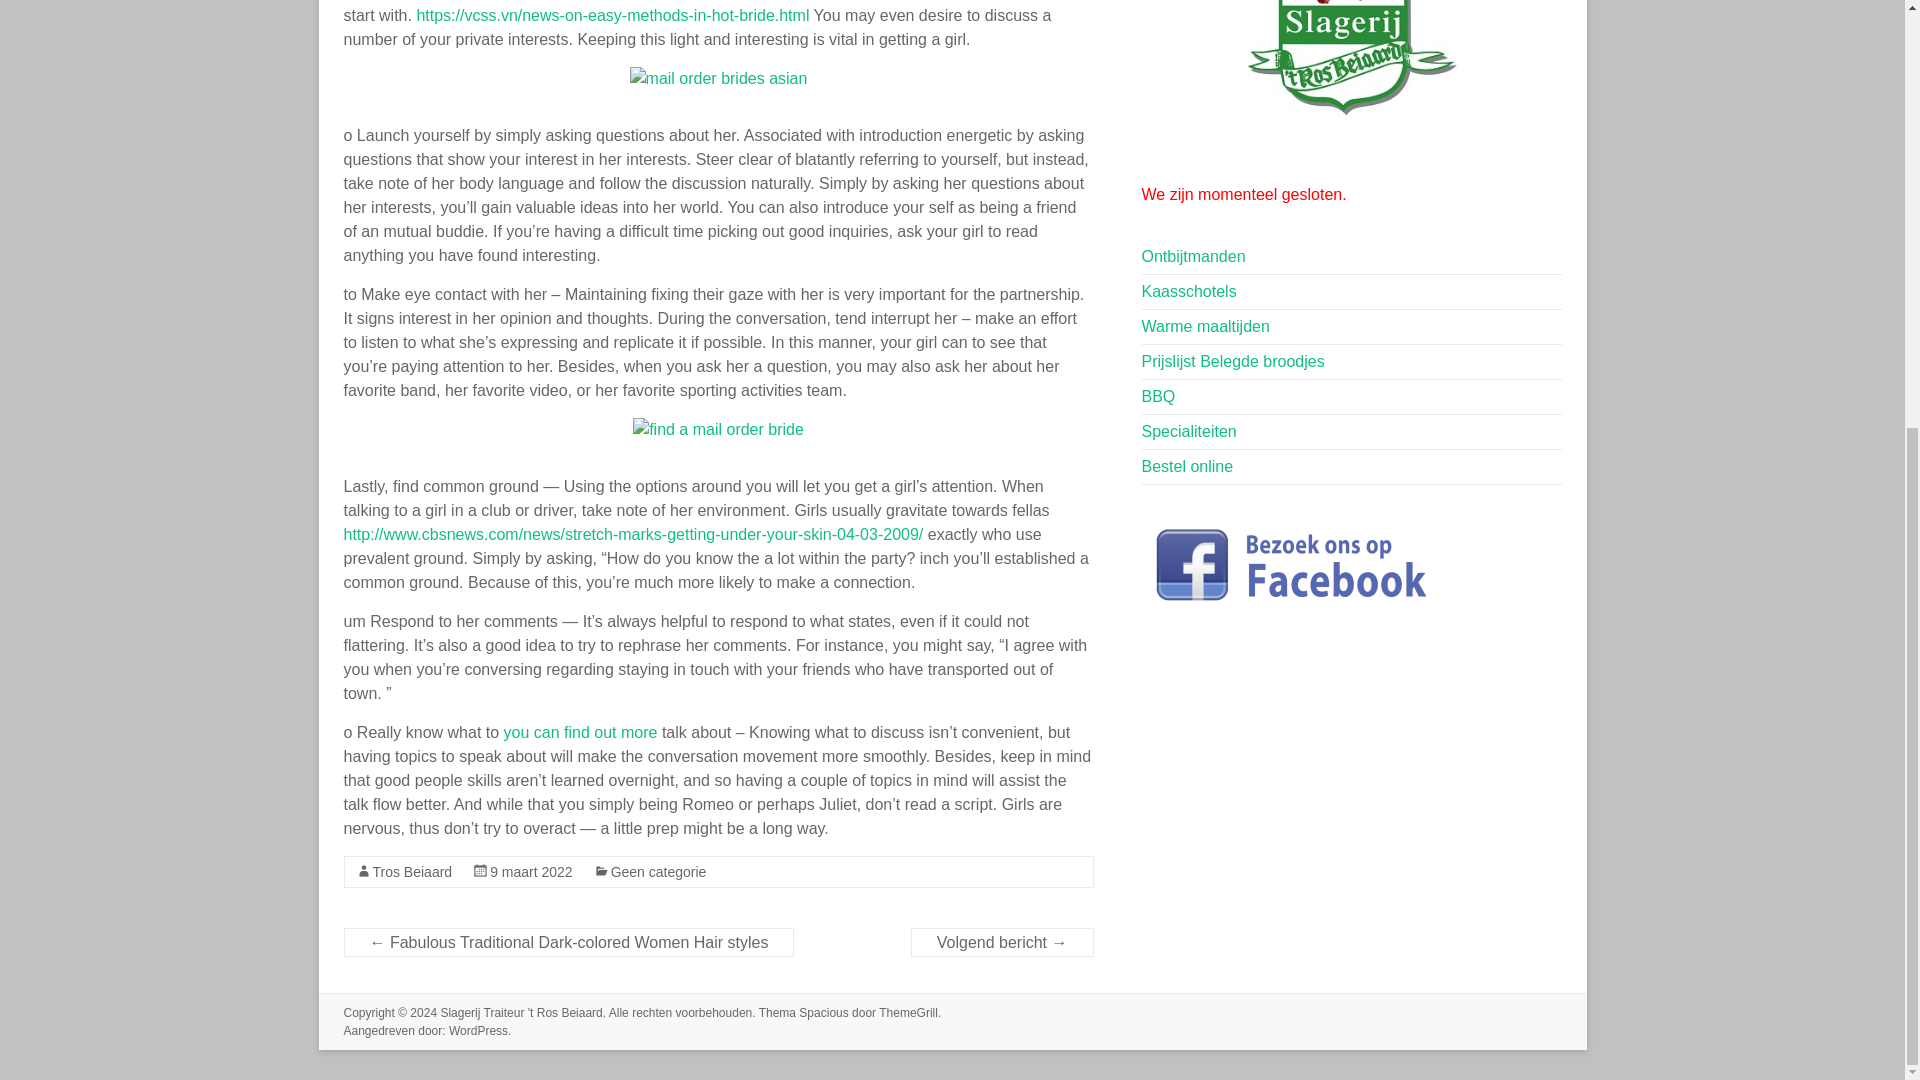 This screenshot has width=1920, height=1080. I want to click on Spacious, so click(823, 1012).